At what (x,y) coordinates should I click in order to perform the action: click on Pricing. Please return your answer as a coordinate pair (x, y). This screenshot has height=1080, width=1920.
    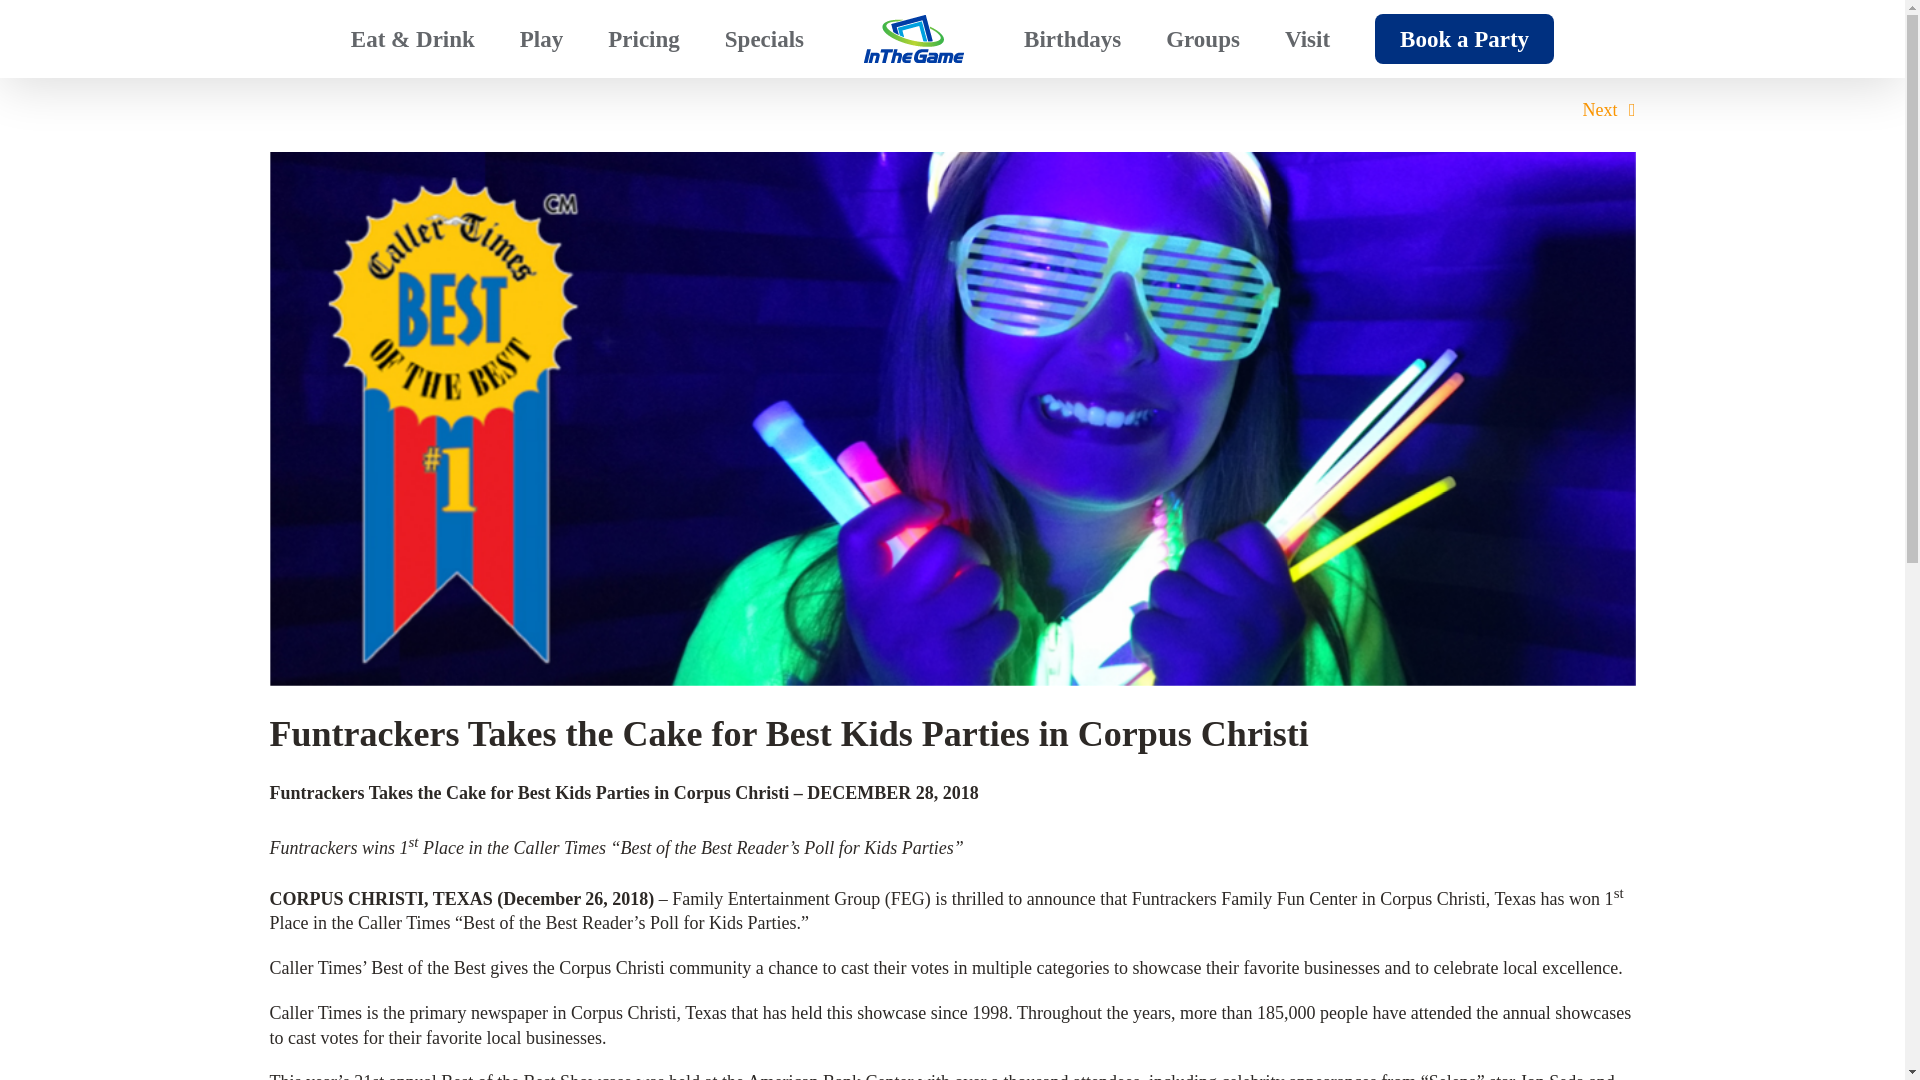
    Looking at the image, I should click on (644, 38).